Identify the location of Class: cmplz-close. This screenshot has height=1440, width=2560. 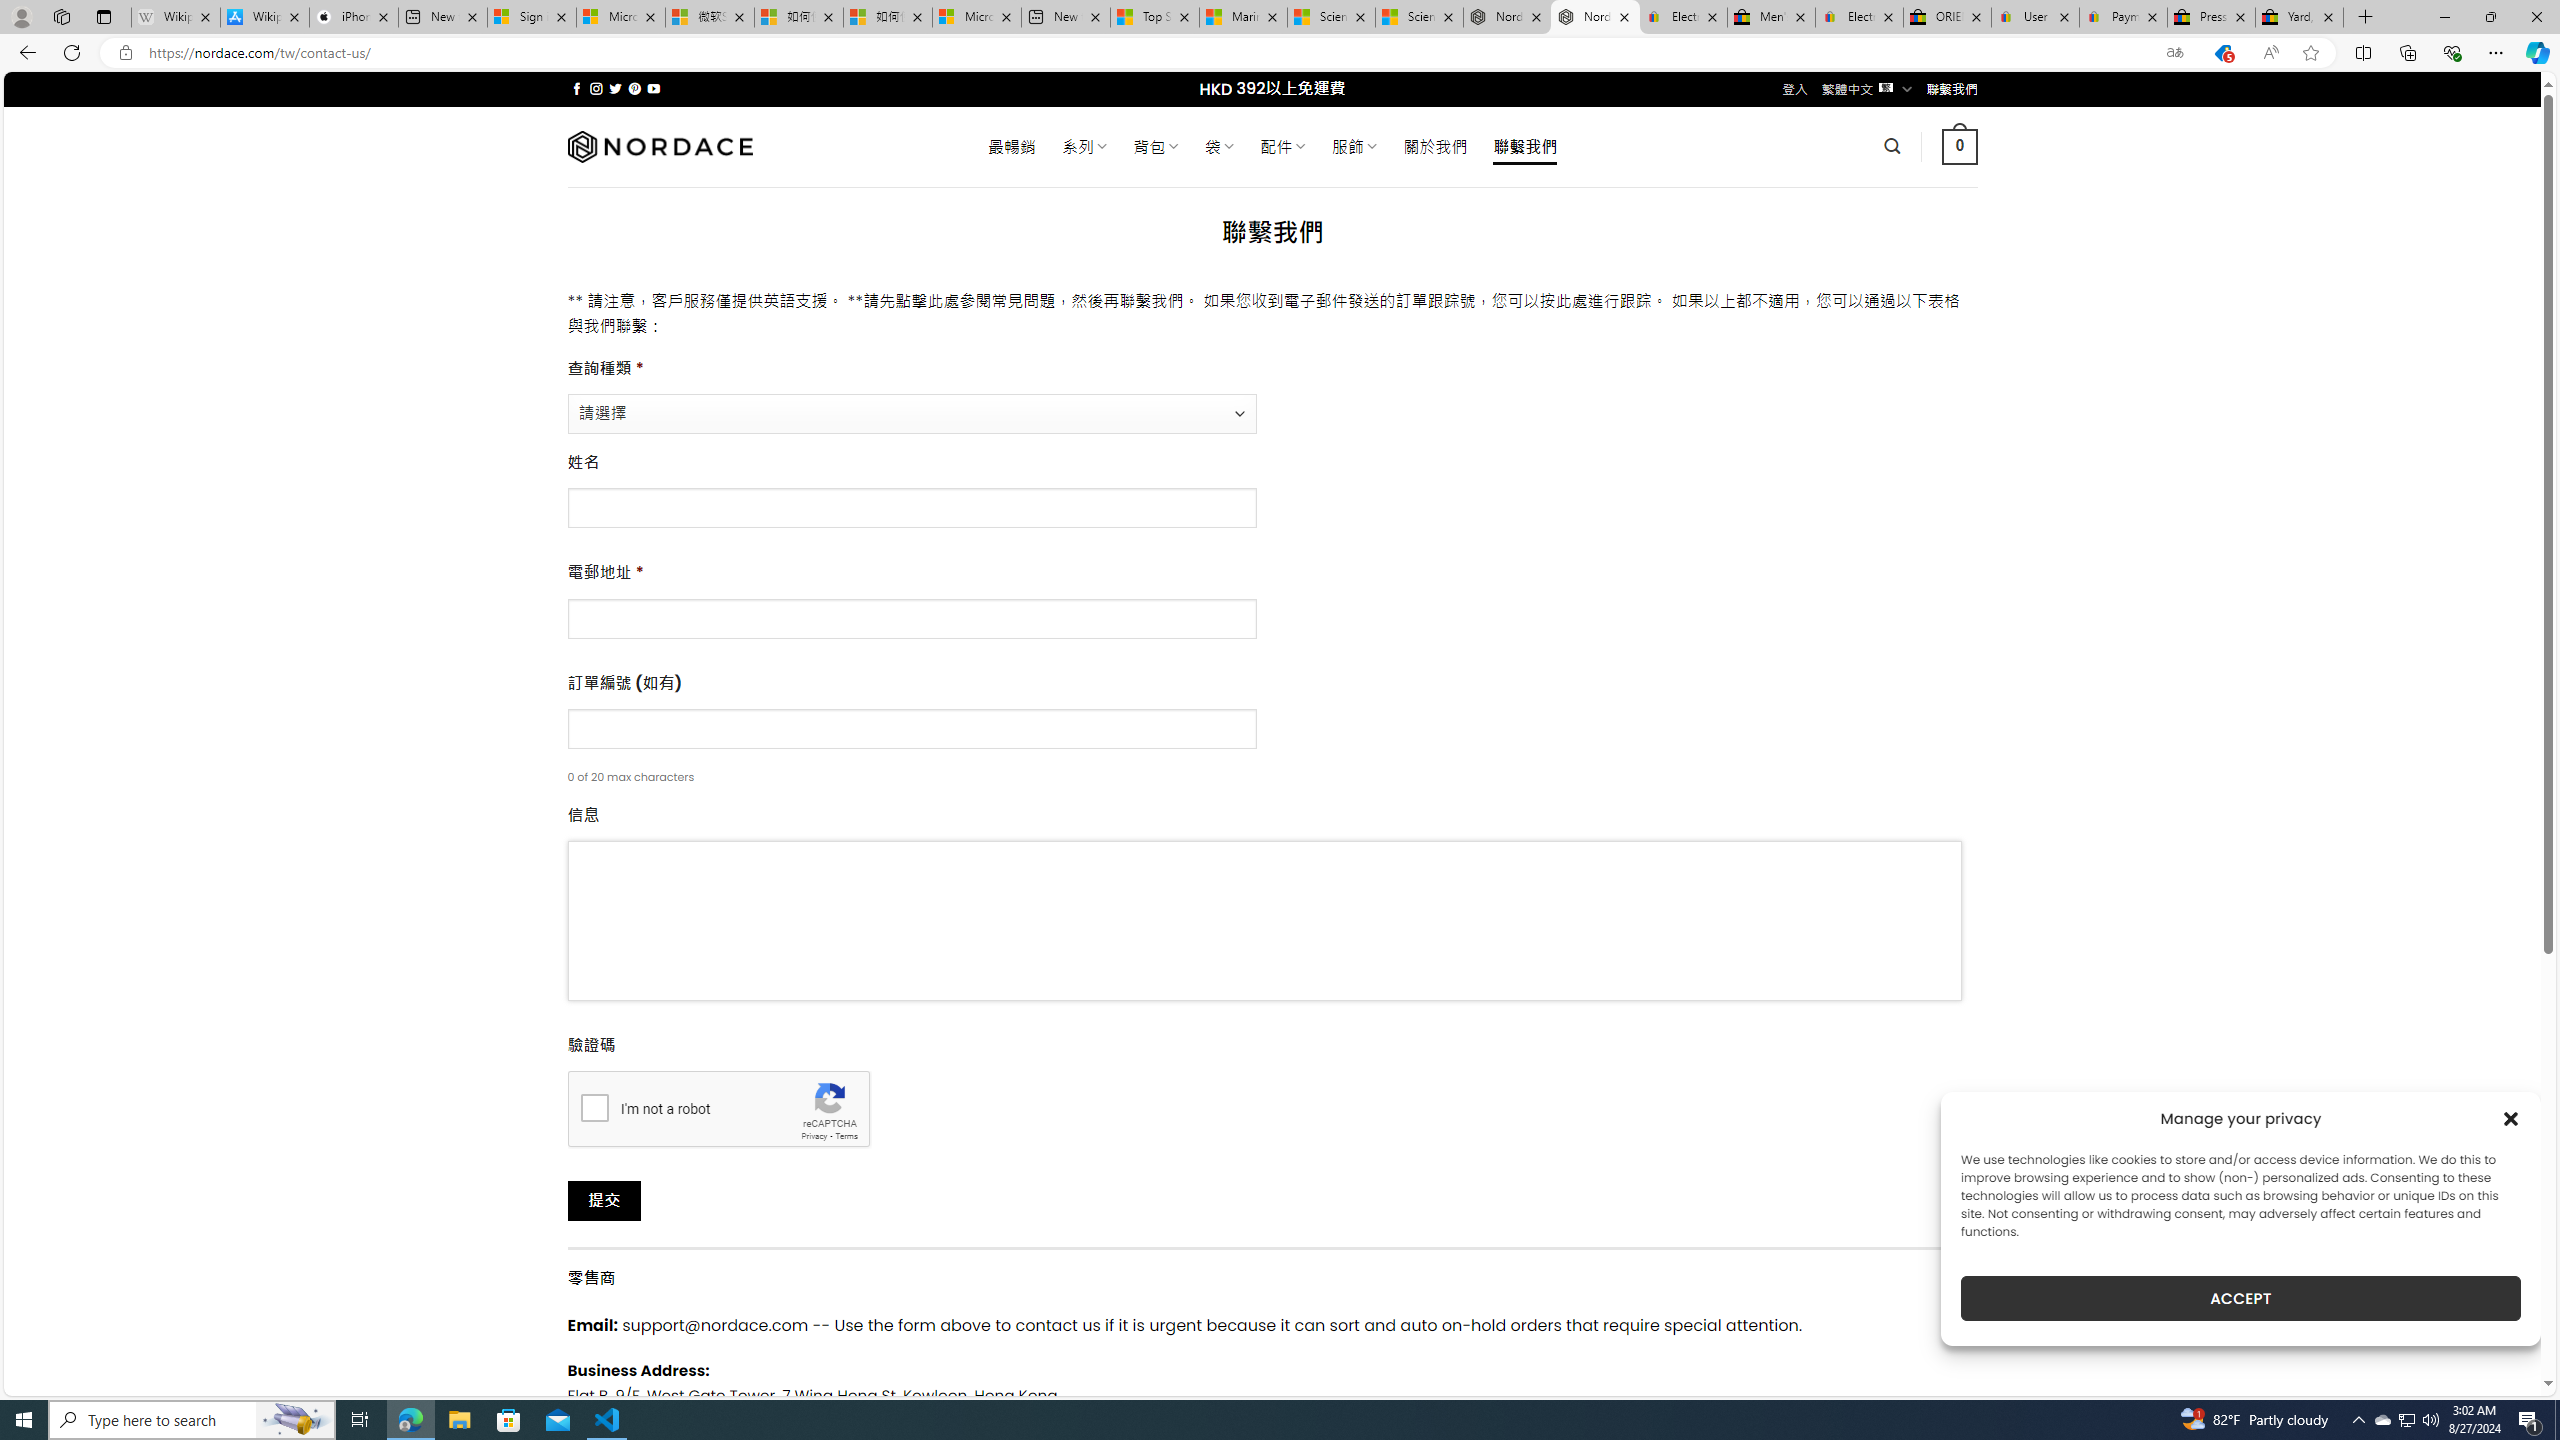
(2511, 1118).